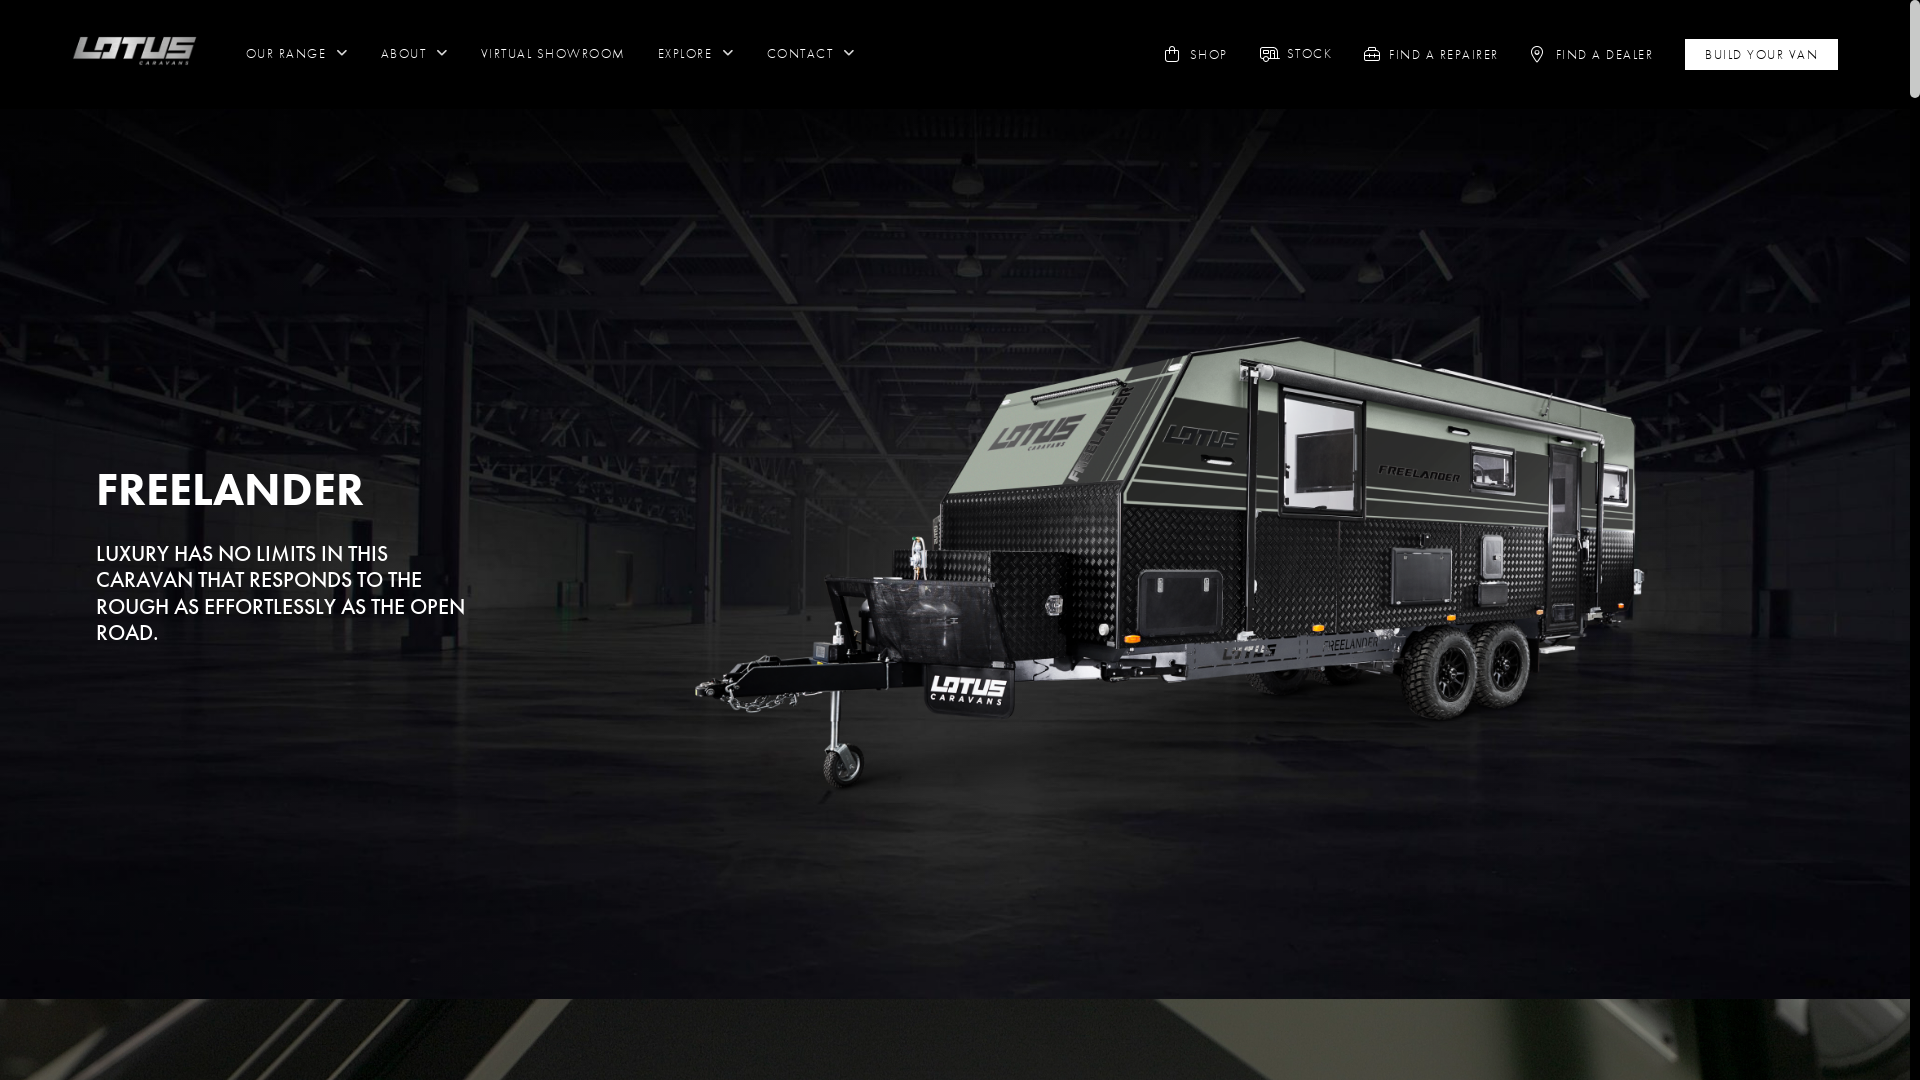 Image resolution: width=1920 pixels, height=1080 pixels. What do you see at coordinates (1310, 54) in the screenshot?
I see `STOCK` at bounding box center [1310, 54].